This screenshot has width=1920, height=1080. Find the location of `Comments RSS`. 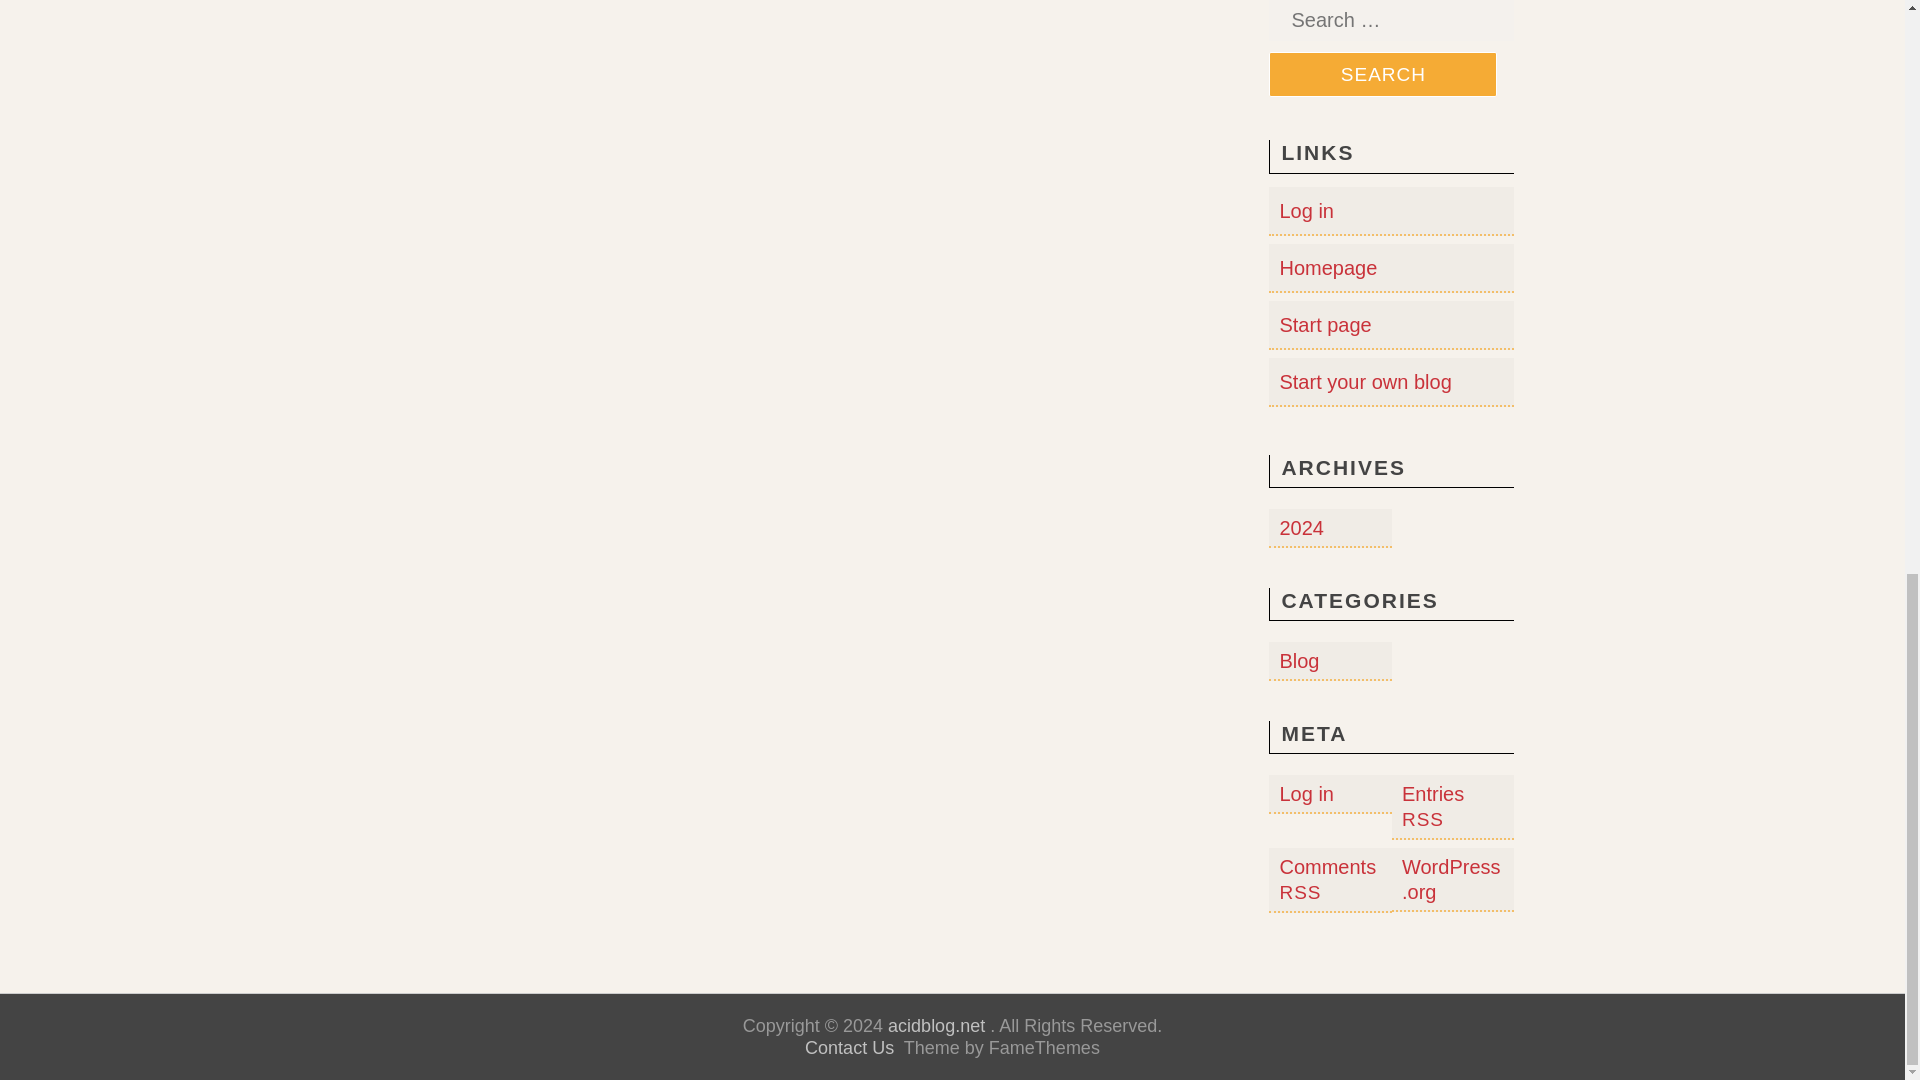

Comments RSS is located at coordinates (1327, 879).